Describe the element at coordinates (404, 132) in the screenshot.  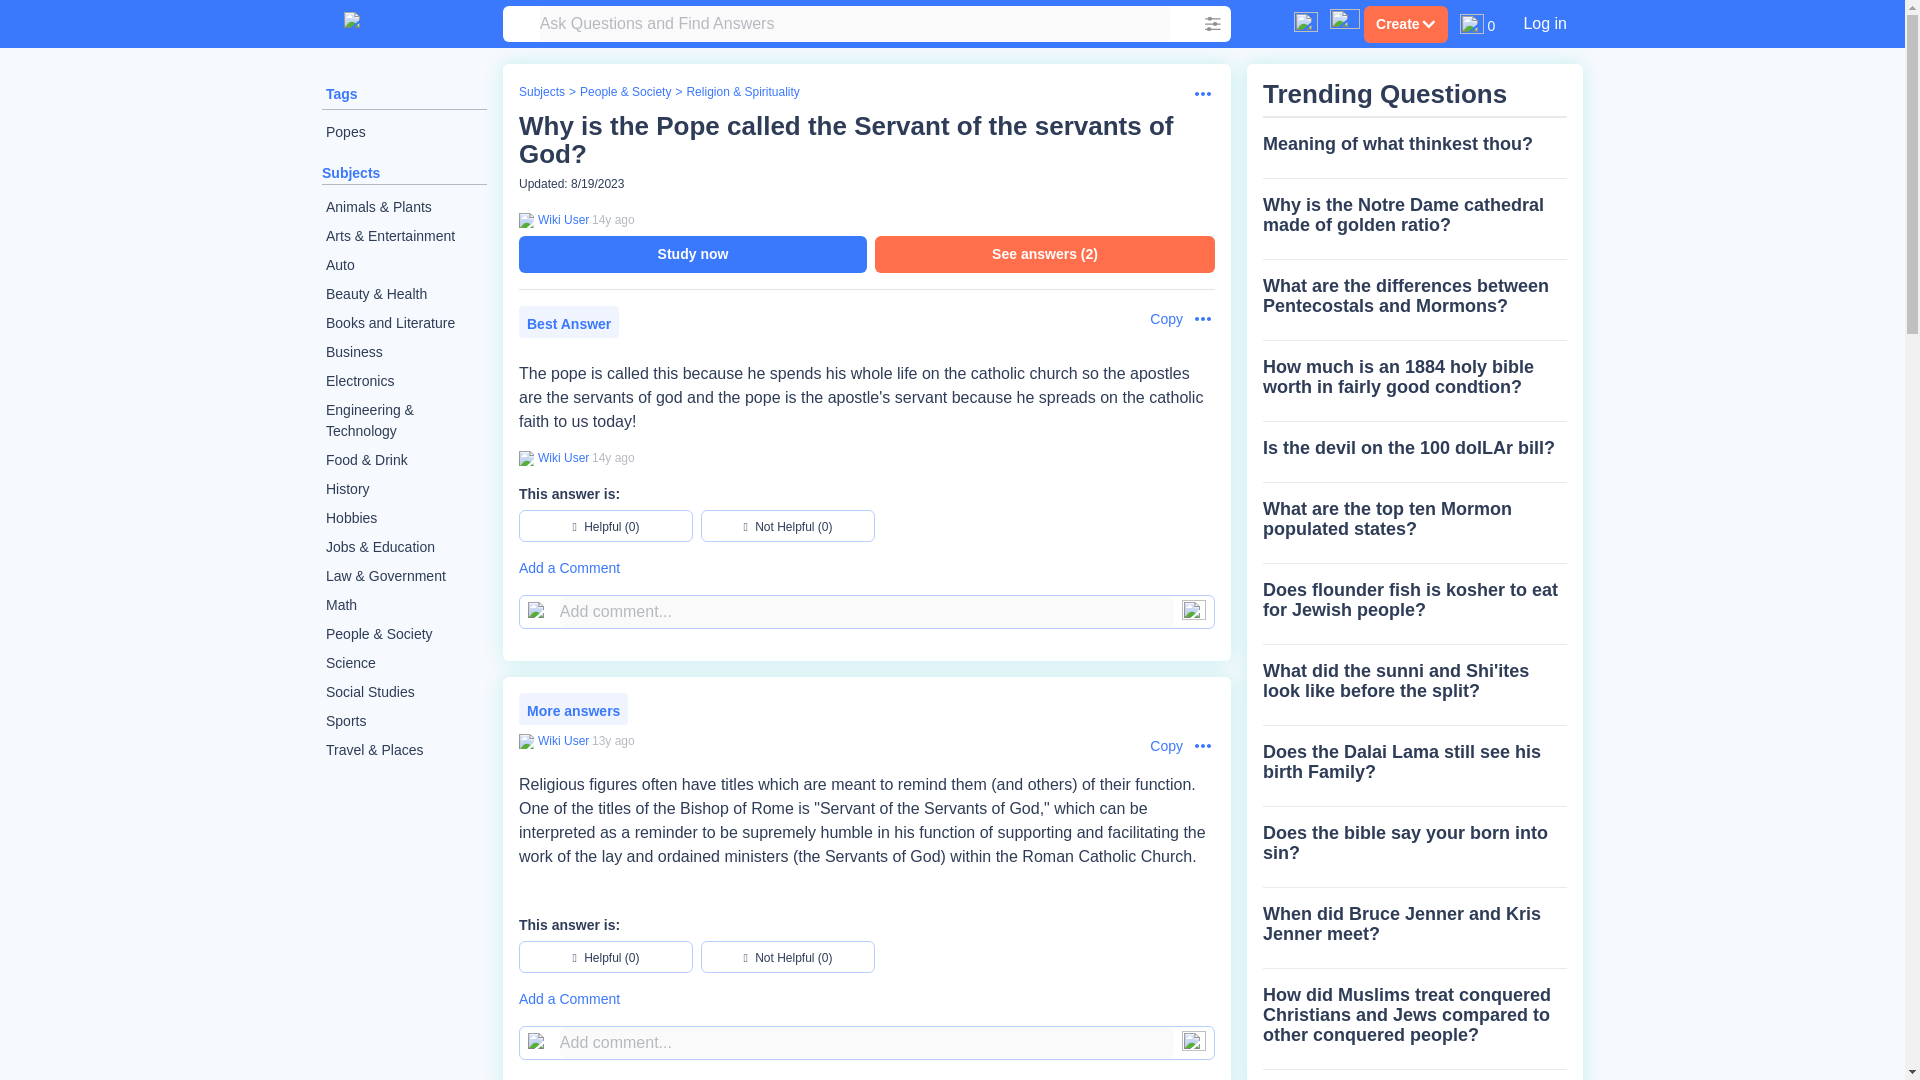
I see `Popes` at that location.